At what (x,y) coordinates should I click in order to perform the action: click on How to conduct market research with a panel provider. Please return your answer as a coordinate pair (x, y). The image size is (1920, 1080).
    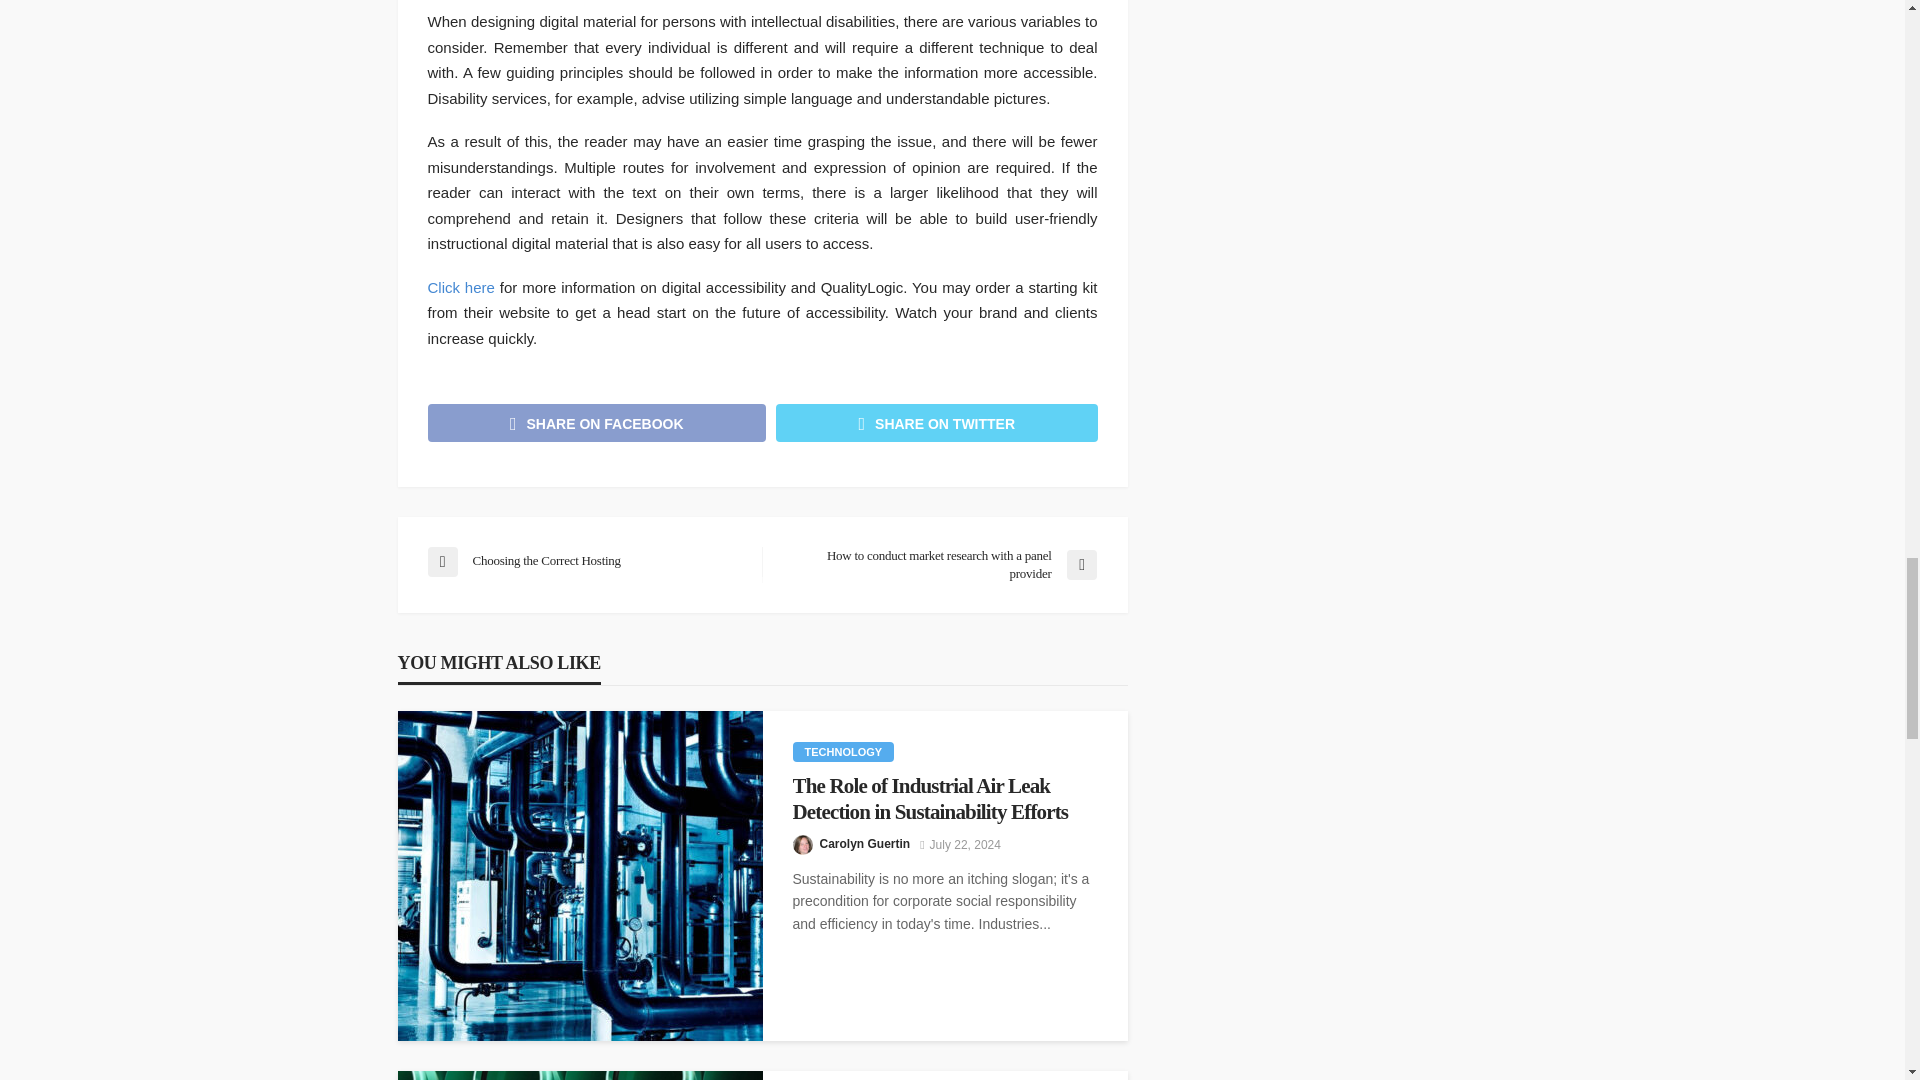
    Looking at the image, I should click on (938, 564).